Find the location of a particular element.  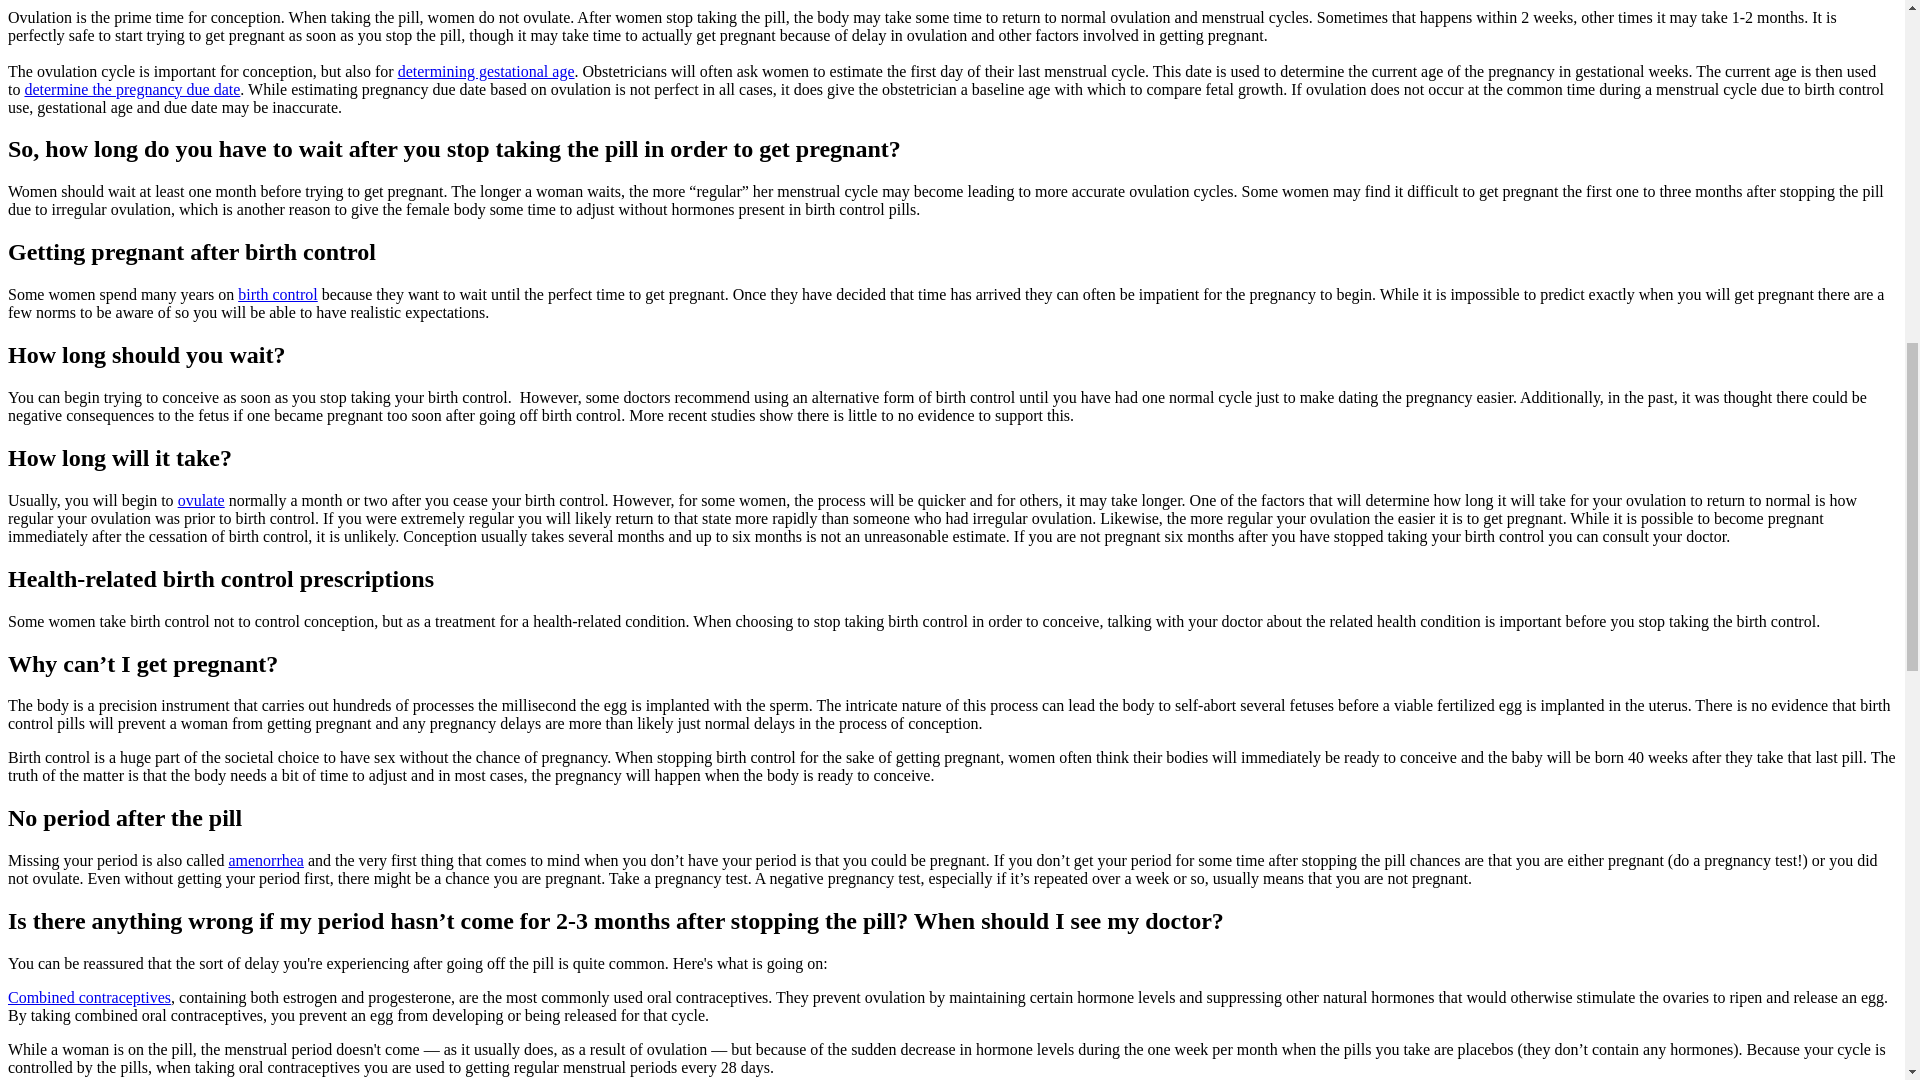

determining gestational age is located at coordinates (486, 70).